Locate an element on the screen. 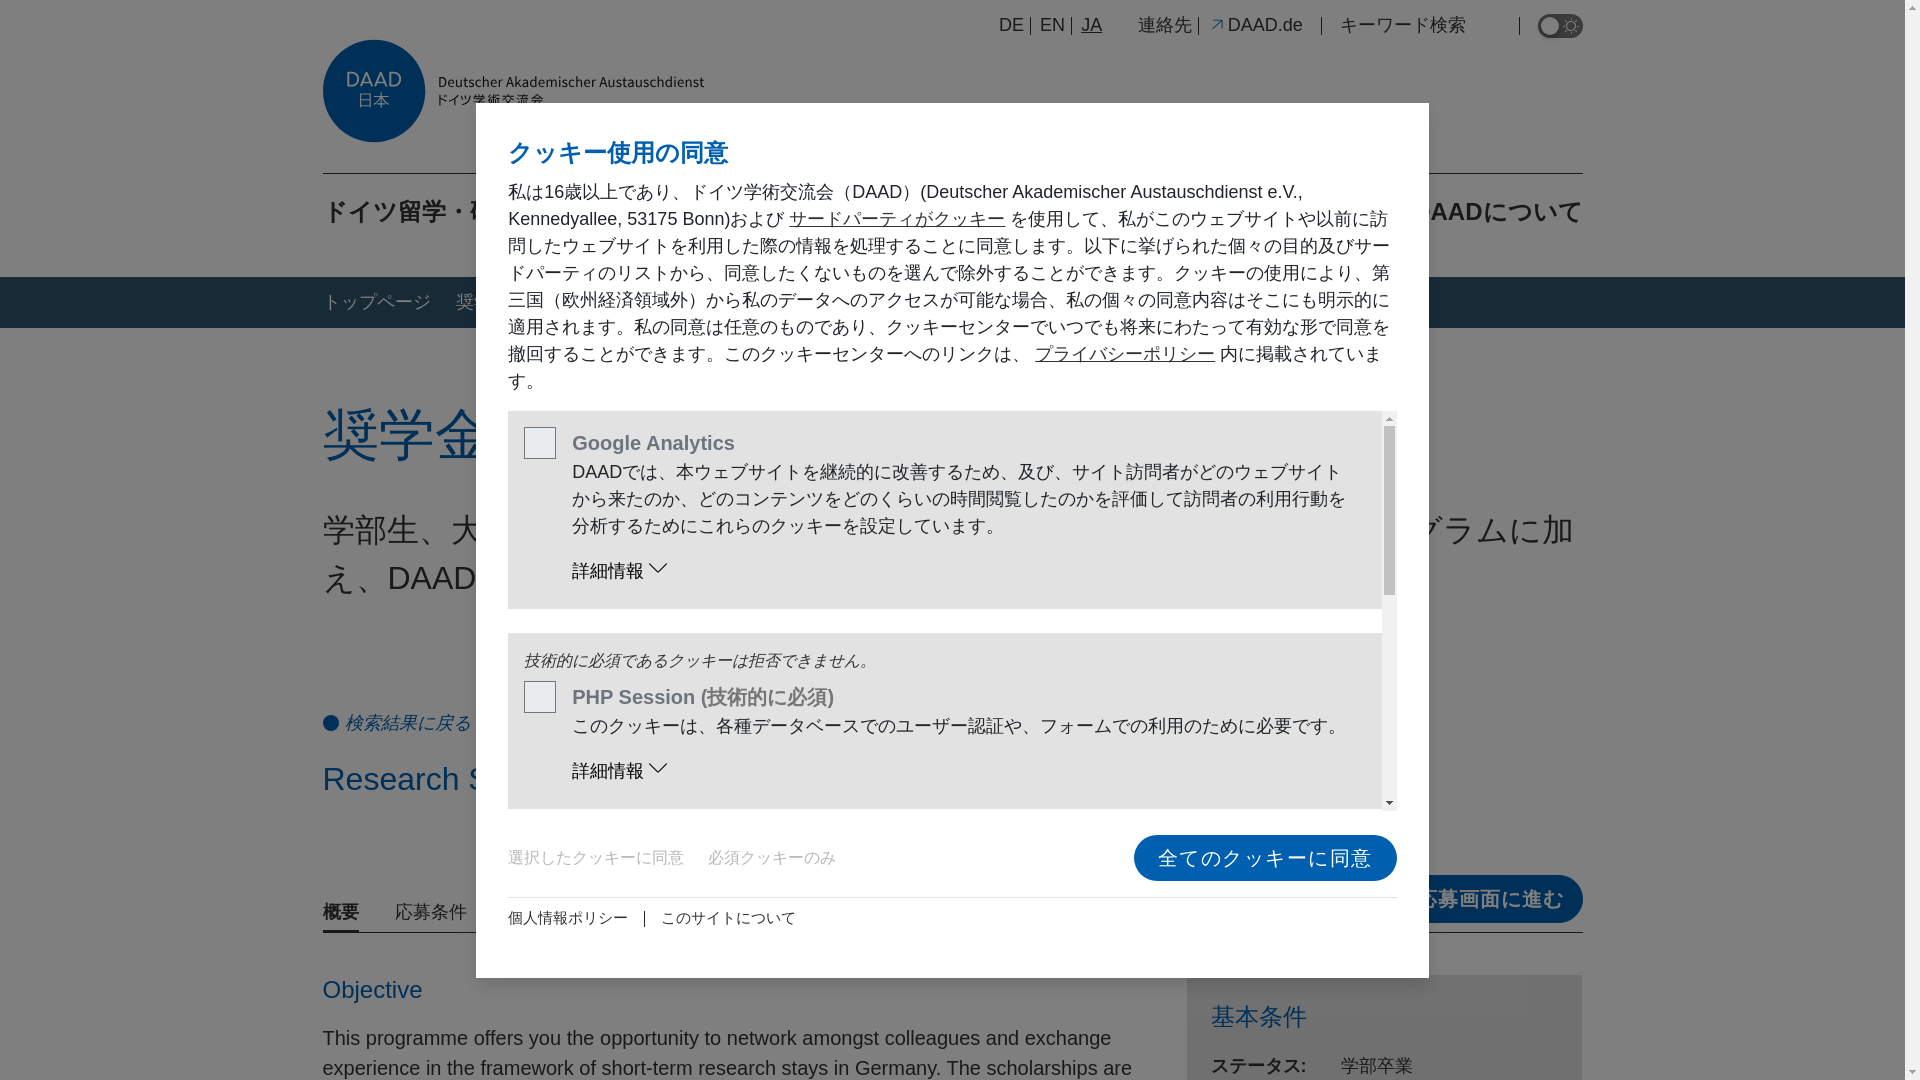  DE is located at coordinates (1010, 24).